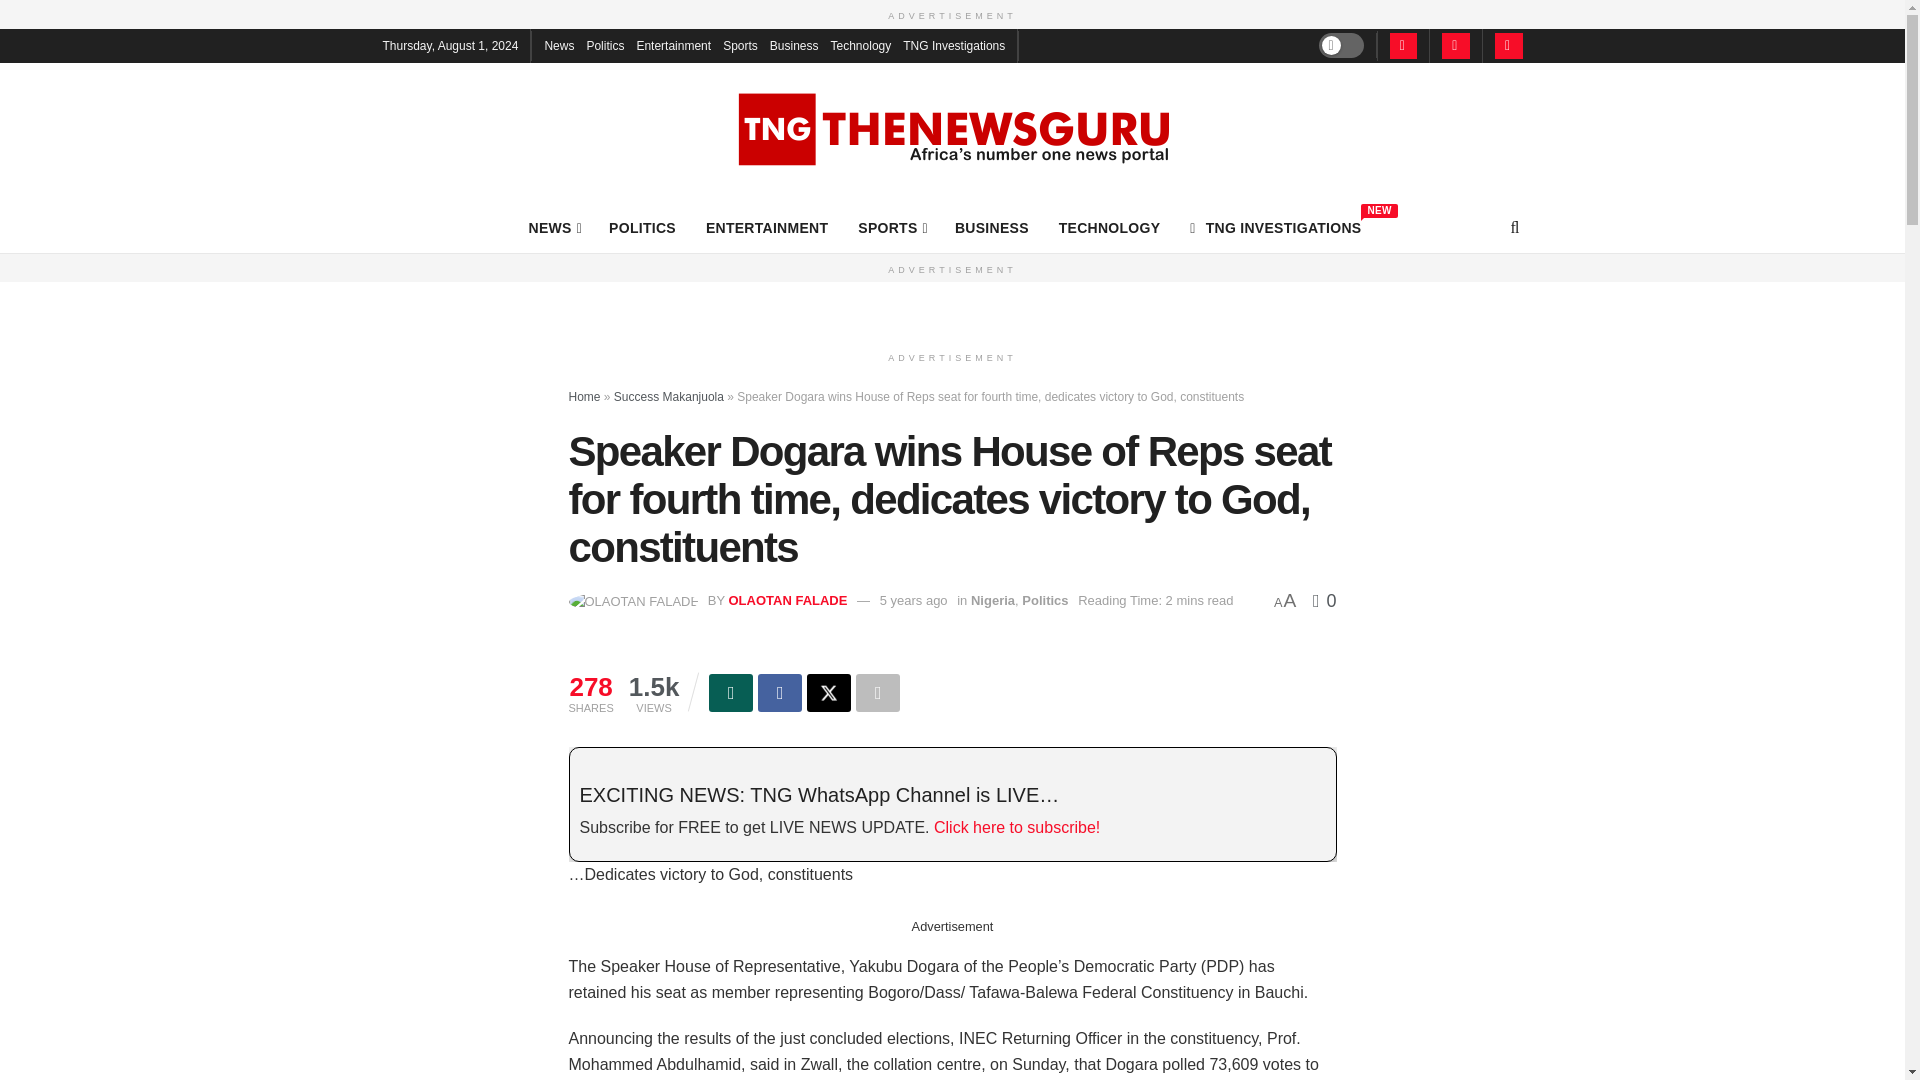  What do you see at coordinates (740, 44) in the screenshot?
I see `ENTERTAINMENT` at bounding box center [740, 44].